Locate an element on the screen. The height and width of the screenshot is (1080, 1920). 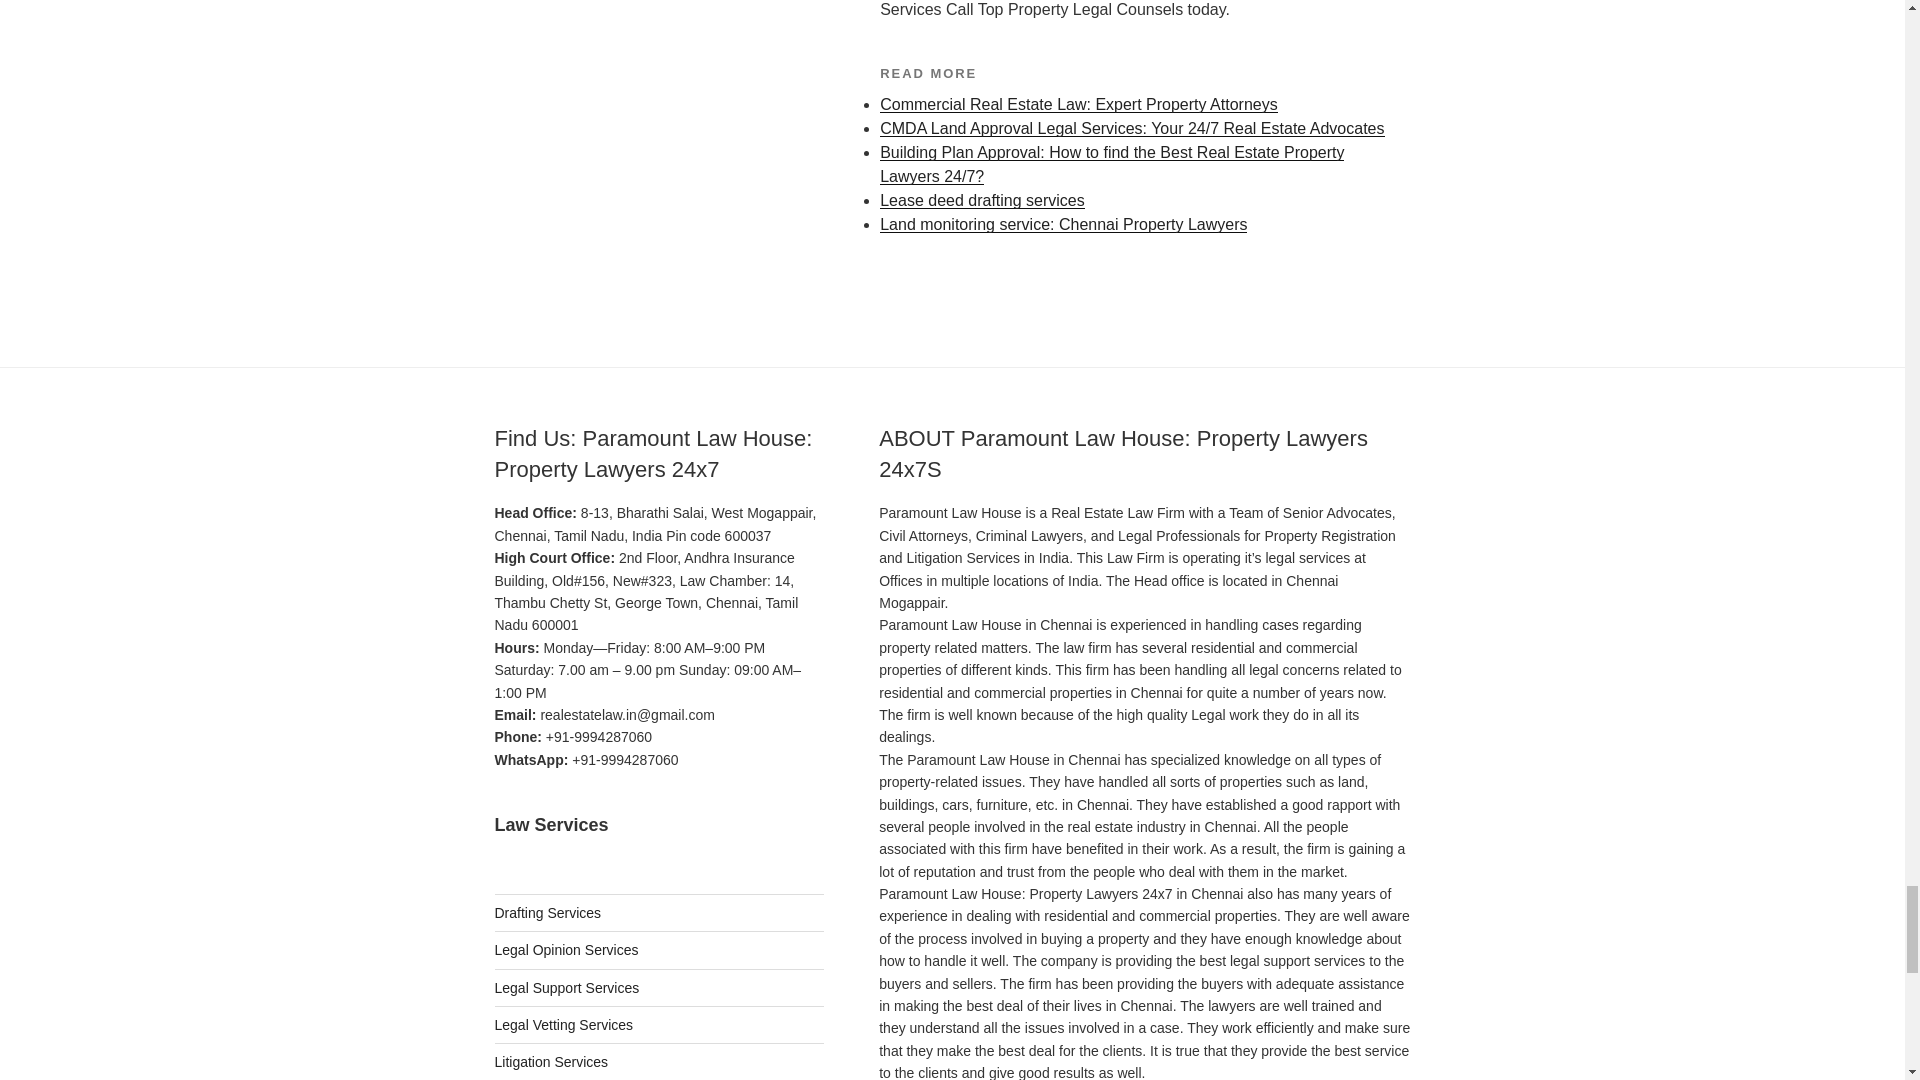
Lease deed drafting services is located at coordinates (982, 200).